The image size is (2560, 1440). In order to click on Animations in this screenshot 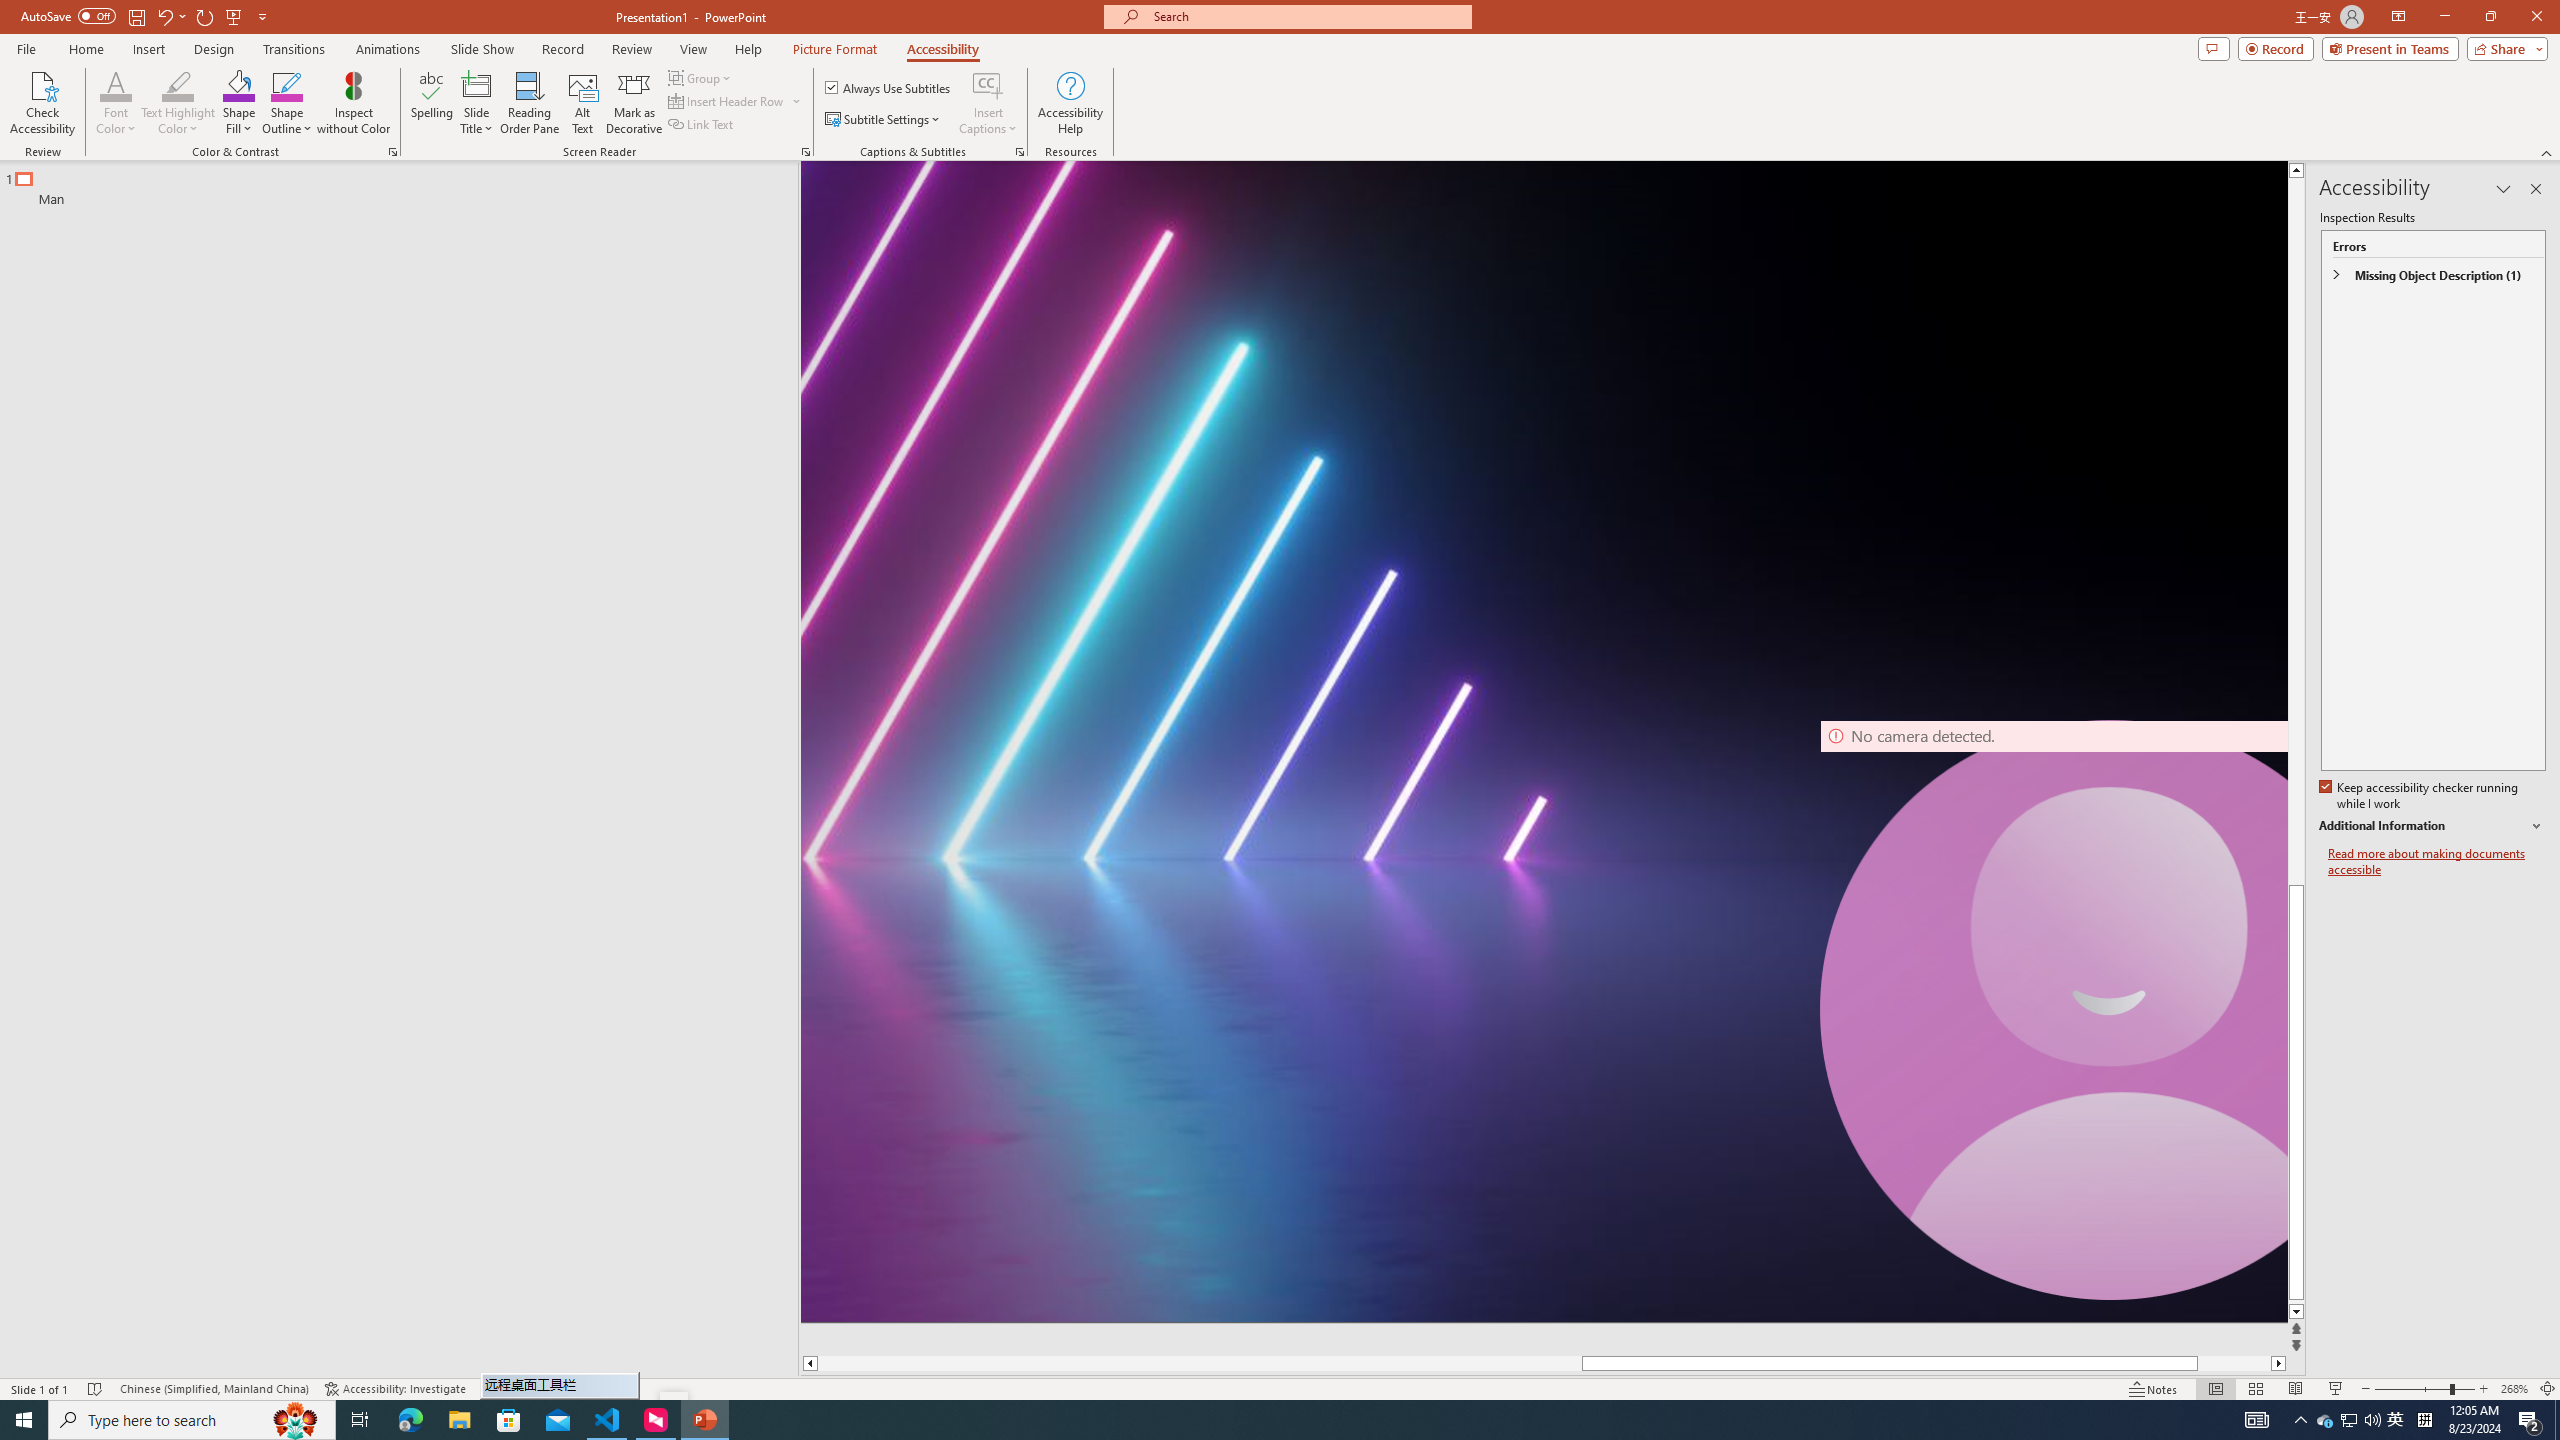, I will do `click(388, 49)`.